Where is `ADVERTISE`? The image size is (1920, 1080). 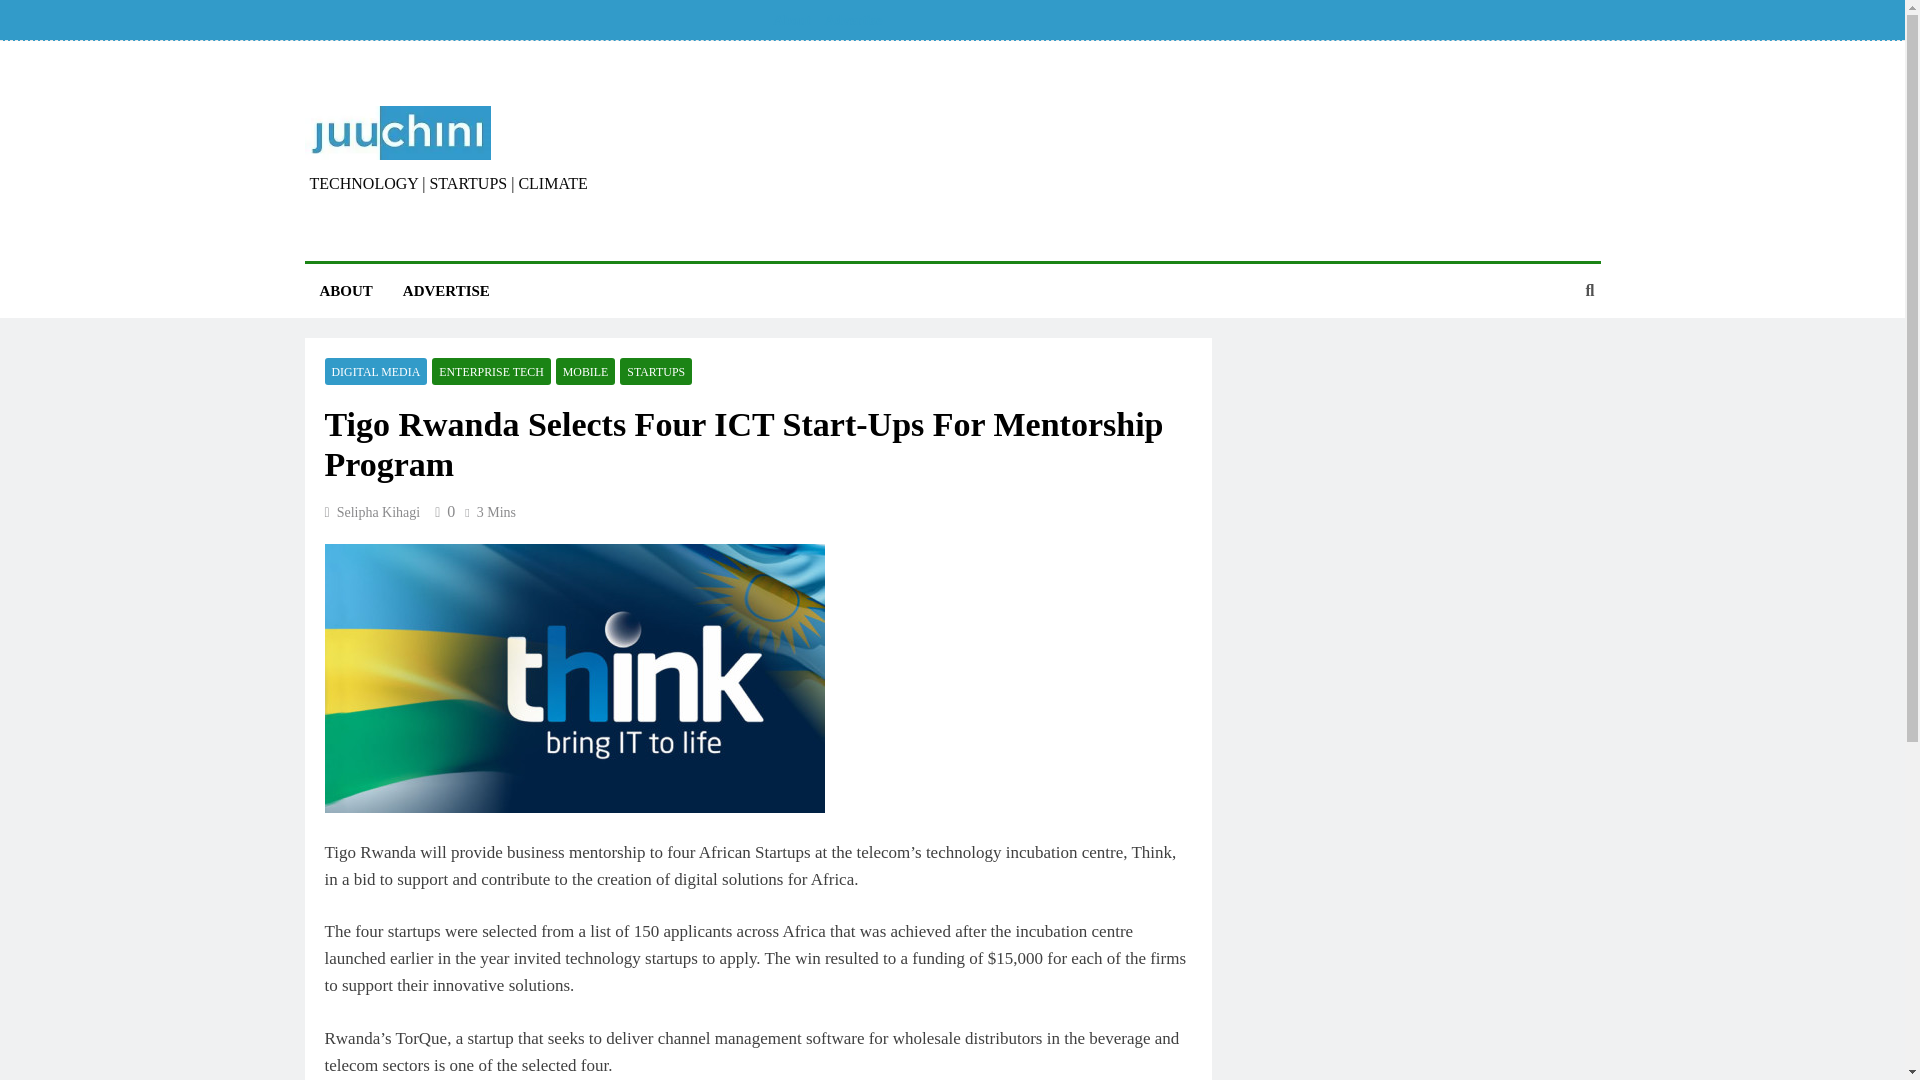
ADVERTISE is located at coordinates (446, 290).